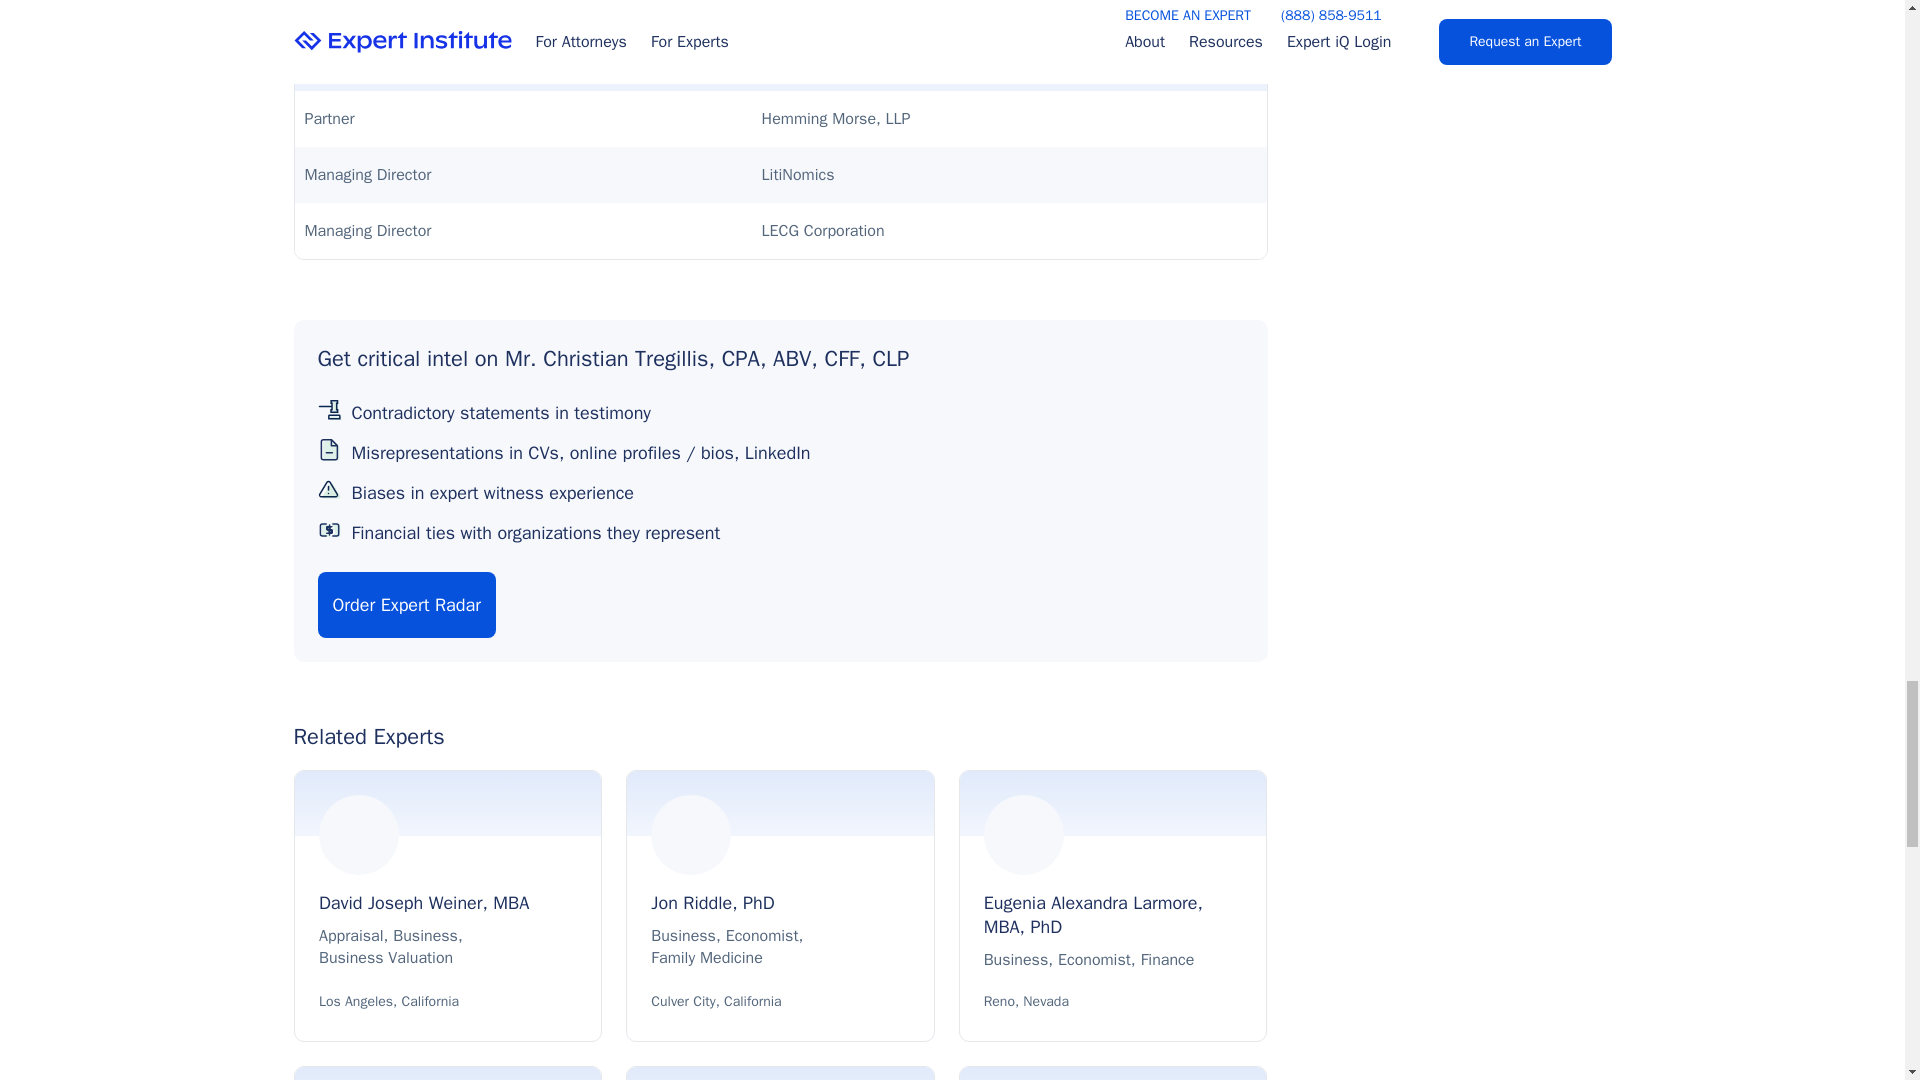 The width and height of the screenshot is (1920, 1080). I want to click on Order Expert Radar, so click(406, 605).